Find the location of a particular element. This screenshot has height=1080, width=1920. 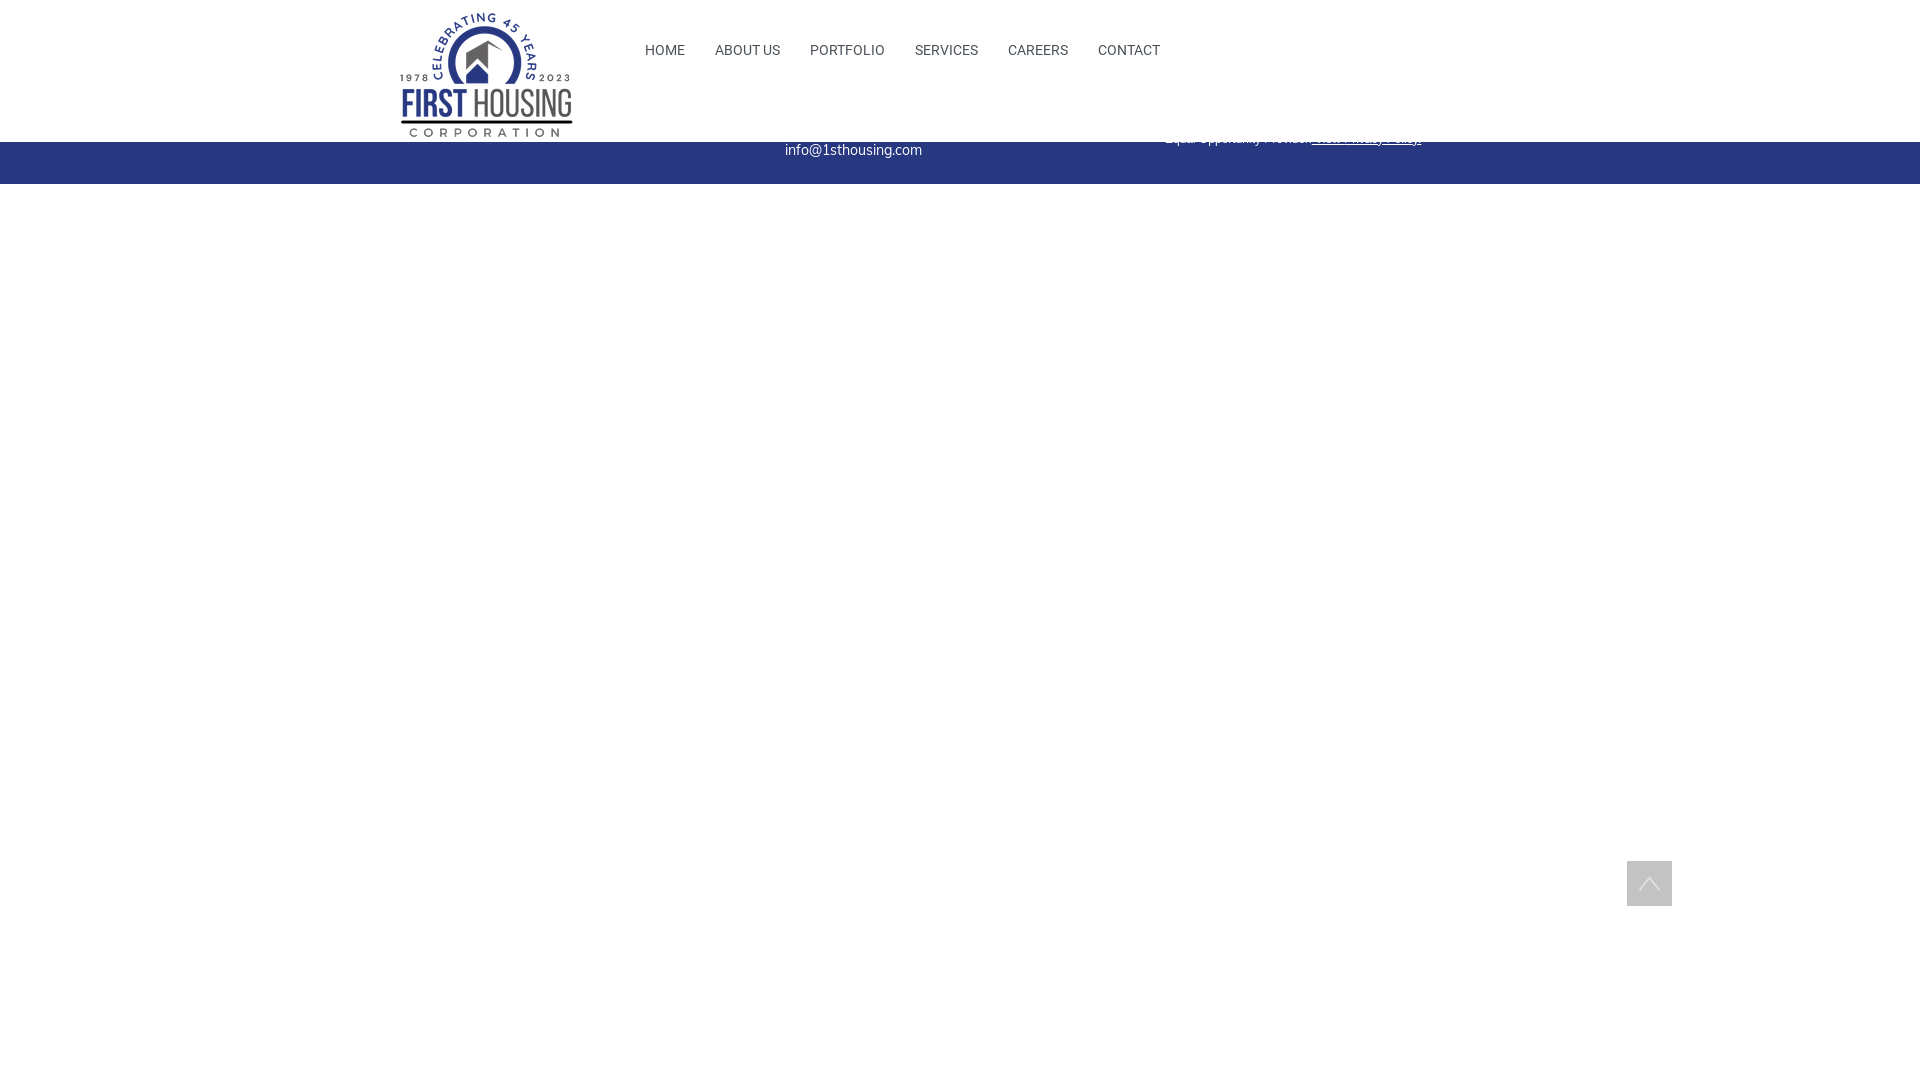

Privacy Policy is located at coordinates (1381, 138).